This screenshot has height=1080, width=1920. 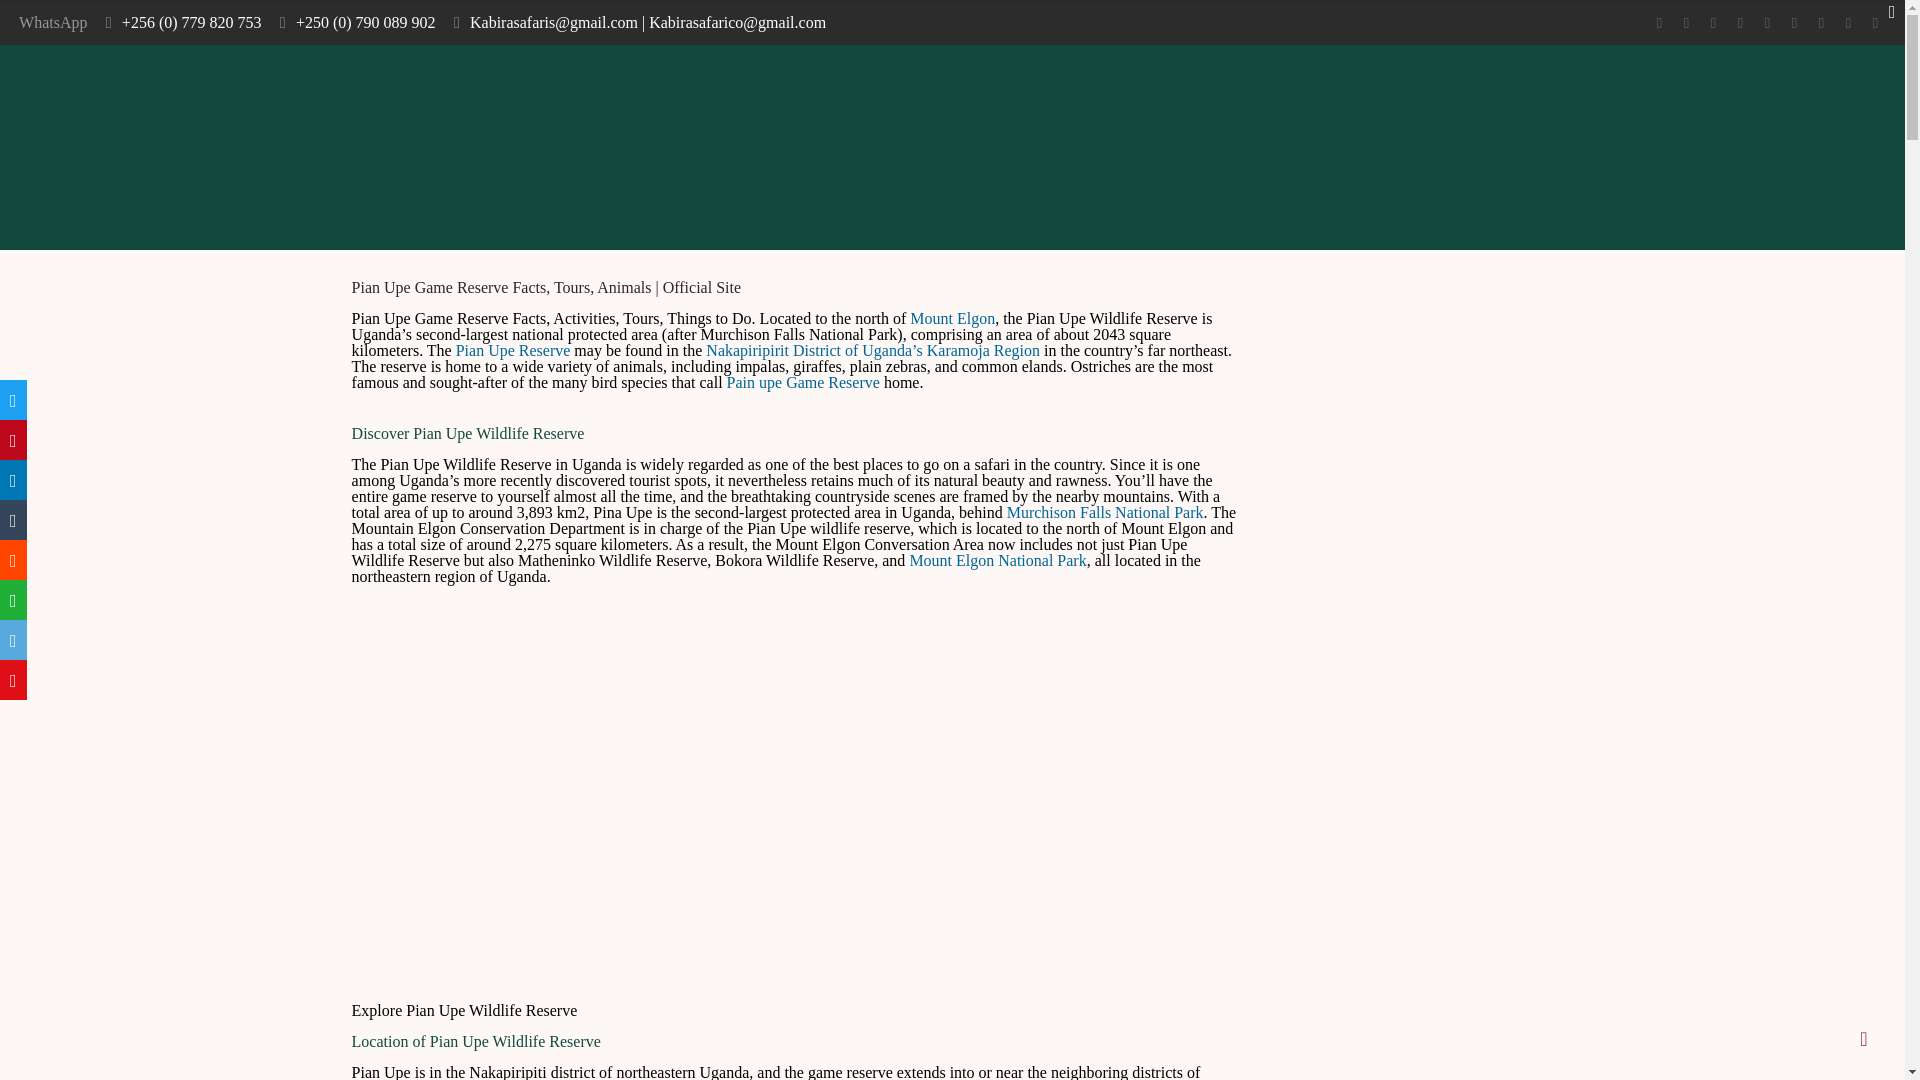 What do you see at coordinates (1714, 23) in the screenshot?
I see `Vimeo` at bounding box center [1714, 23].